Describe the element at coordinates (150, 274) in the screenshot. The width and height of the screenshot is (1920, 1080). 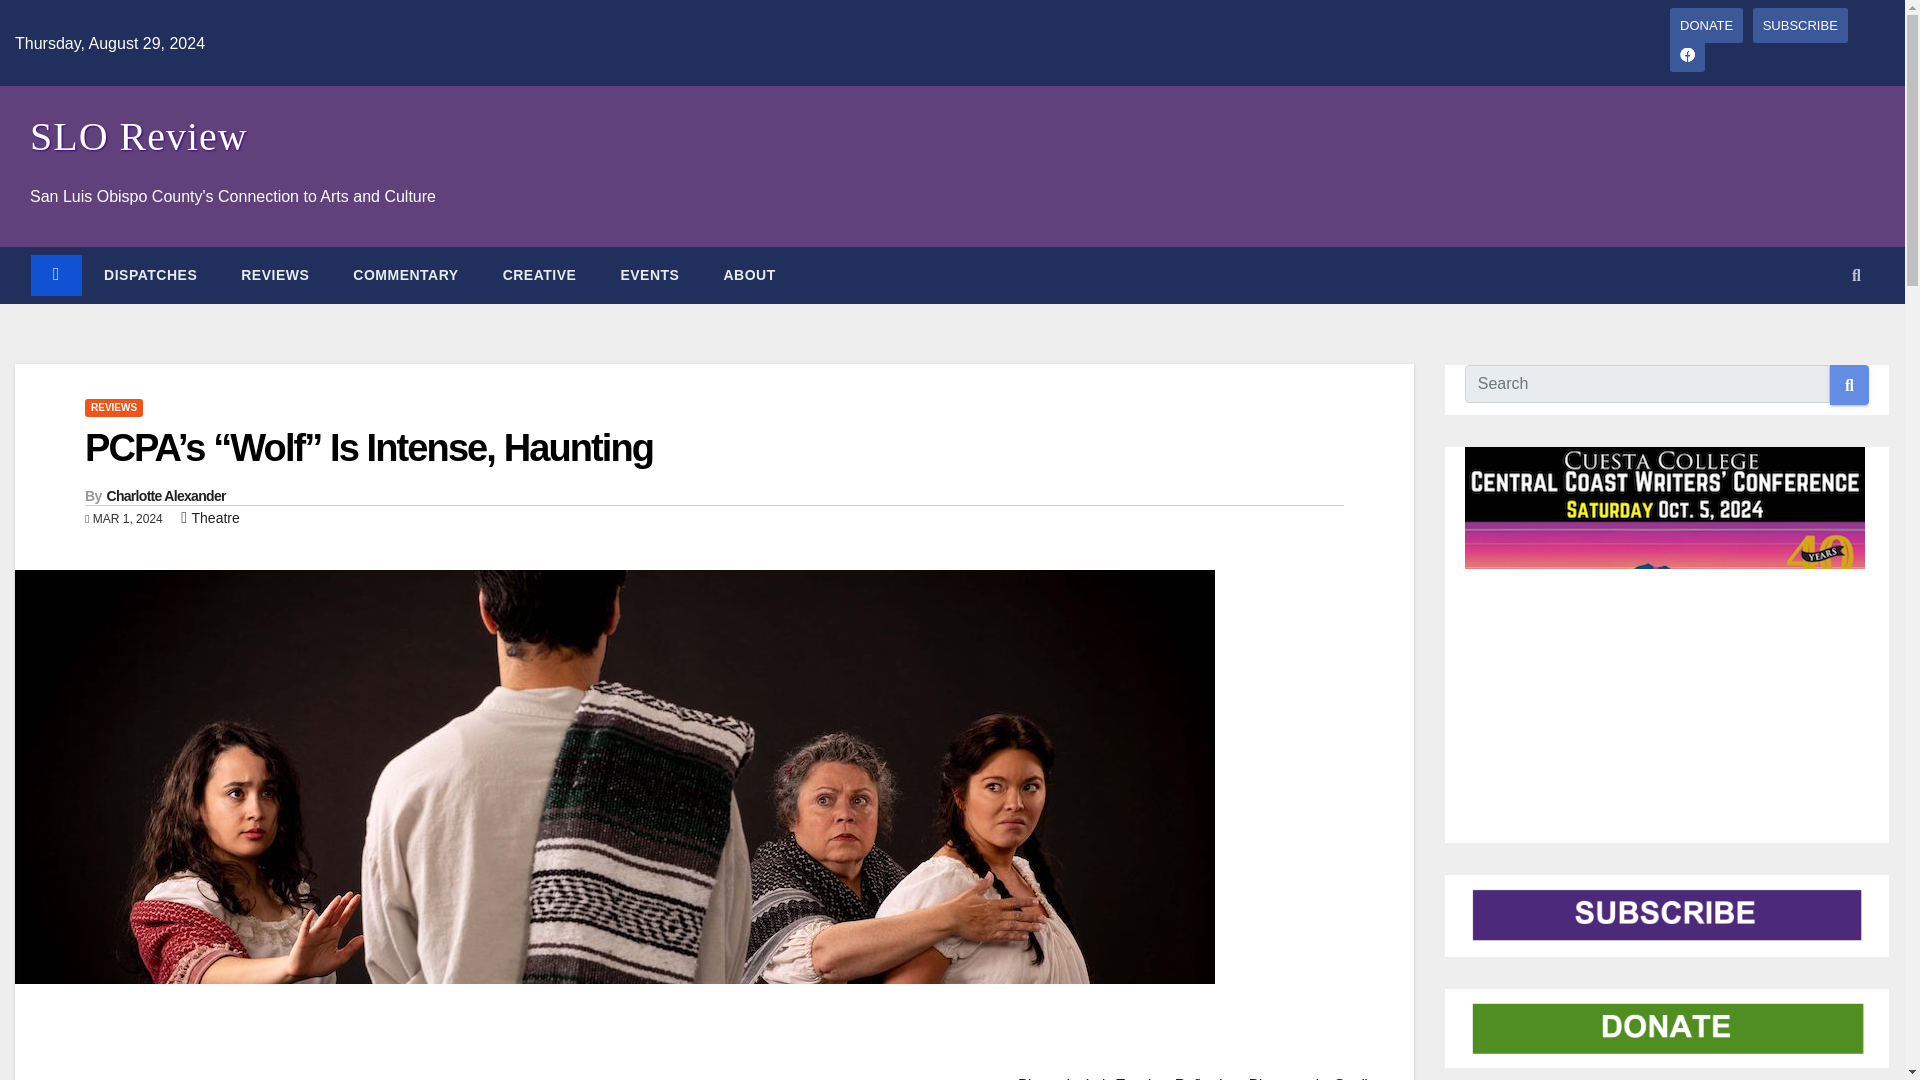
I see `DISPATCHES` at that location.